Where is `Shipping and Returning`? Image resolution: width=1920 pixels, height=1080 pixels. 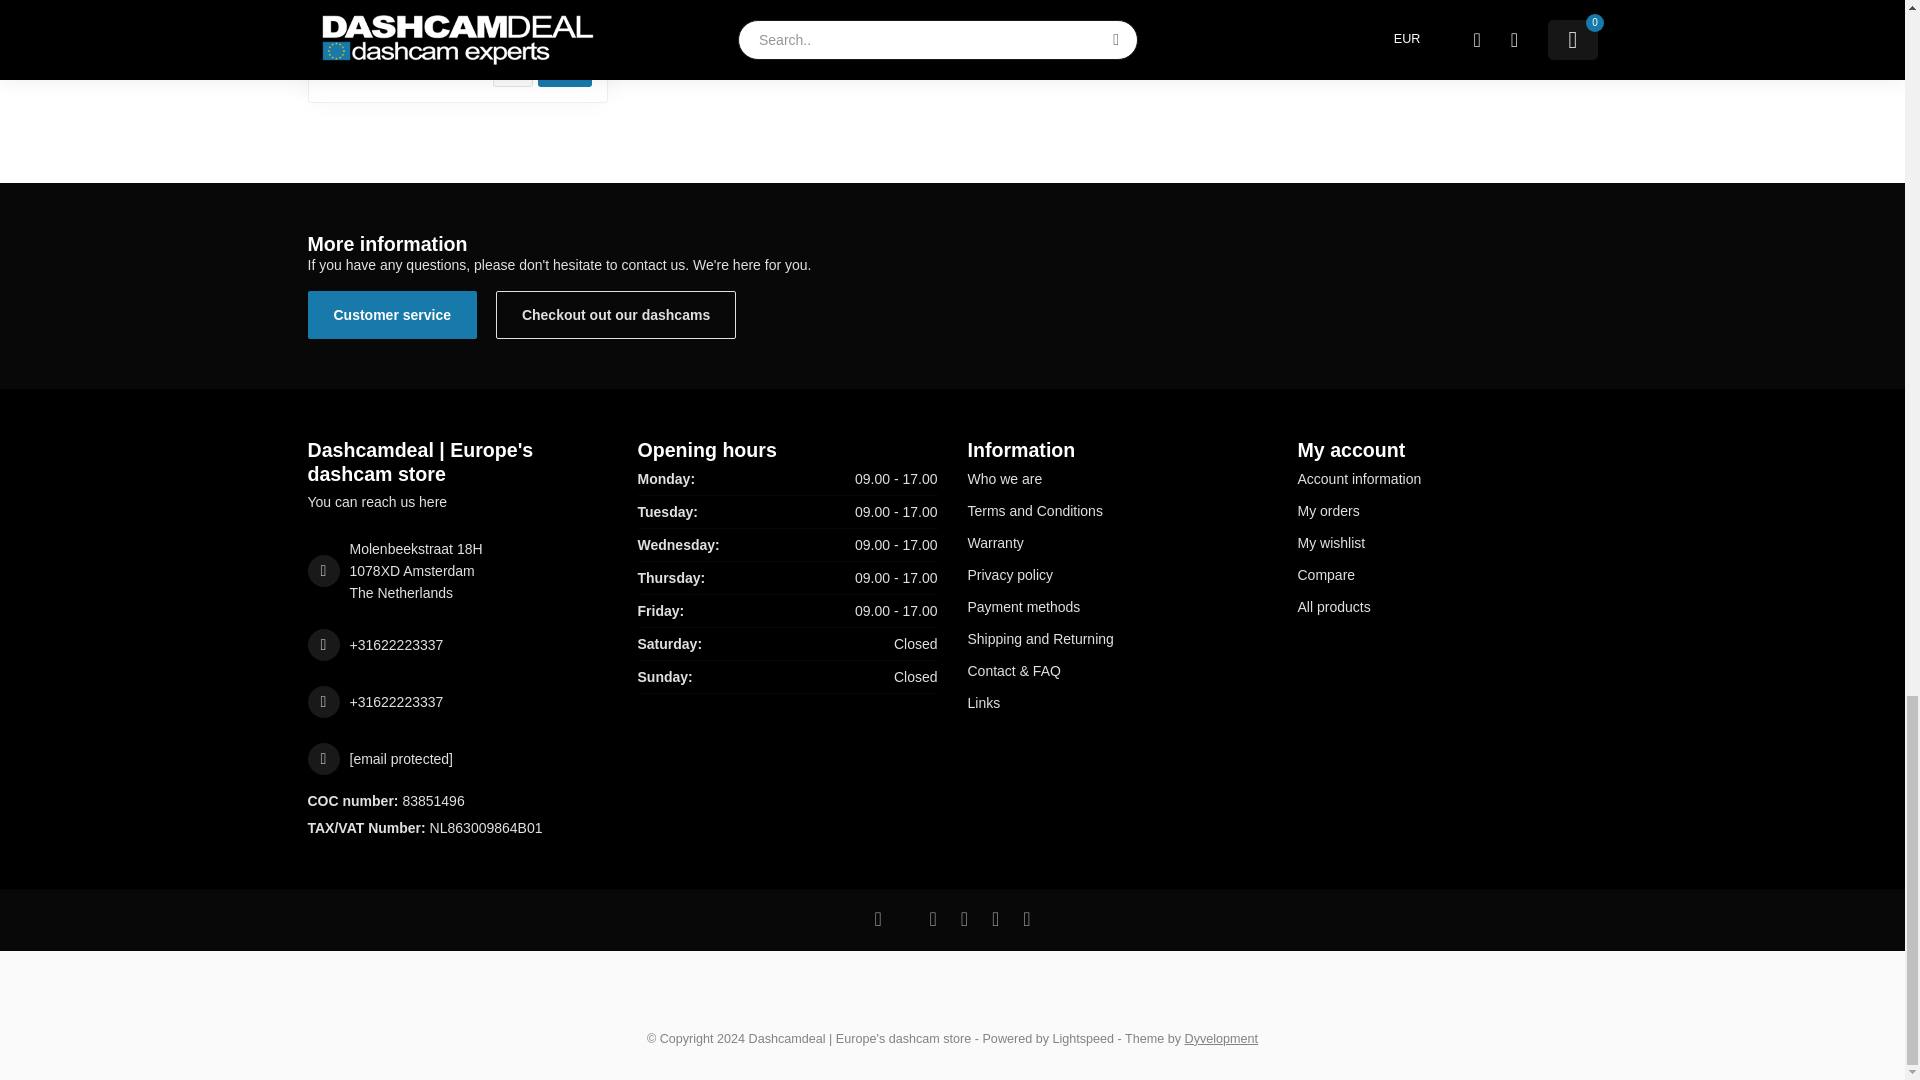 Shipping and Returning is located at coordinates (1117, 638).